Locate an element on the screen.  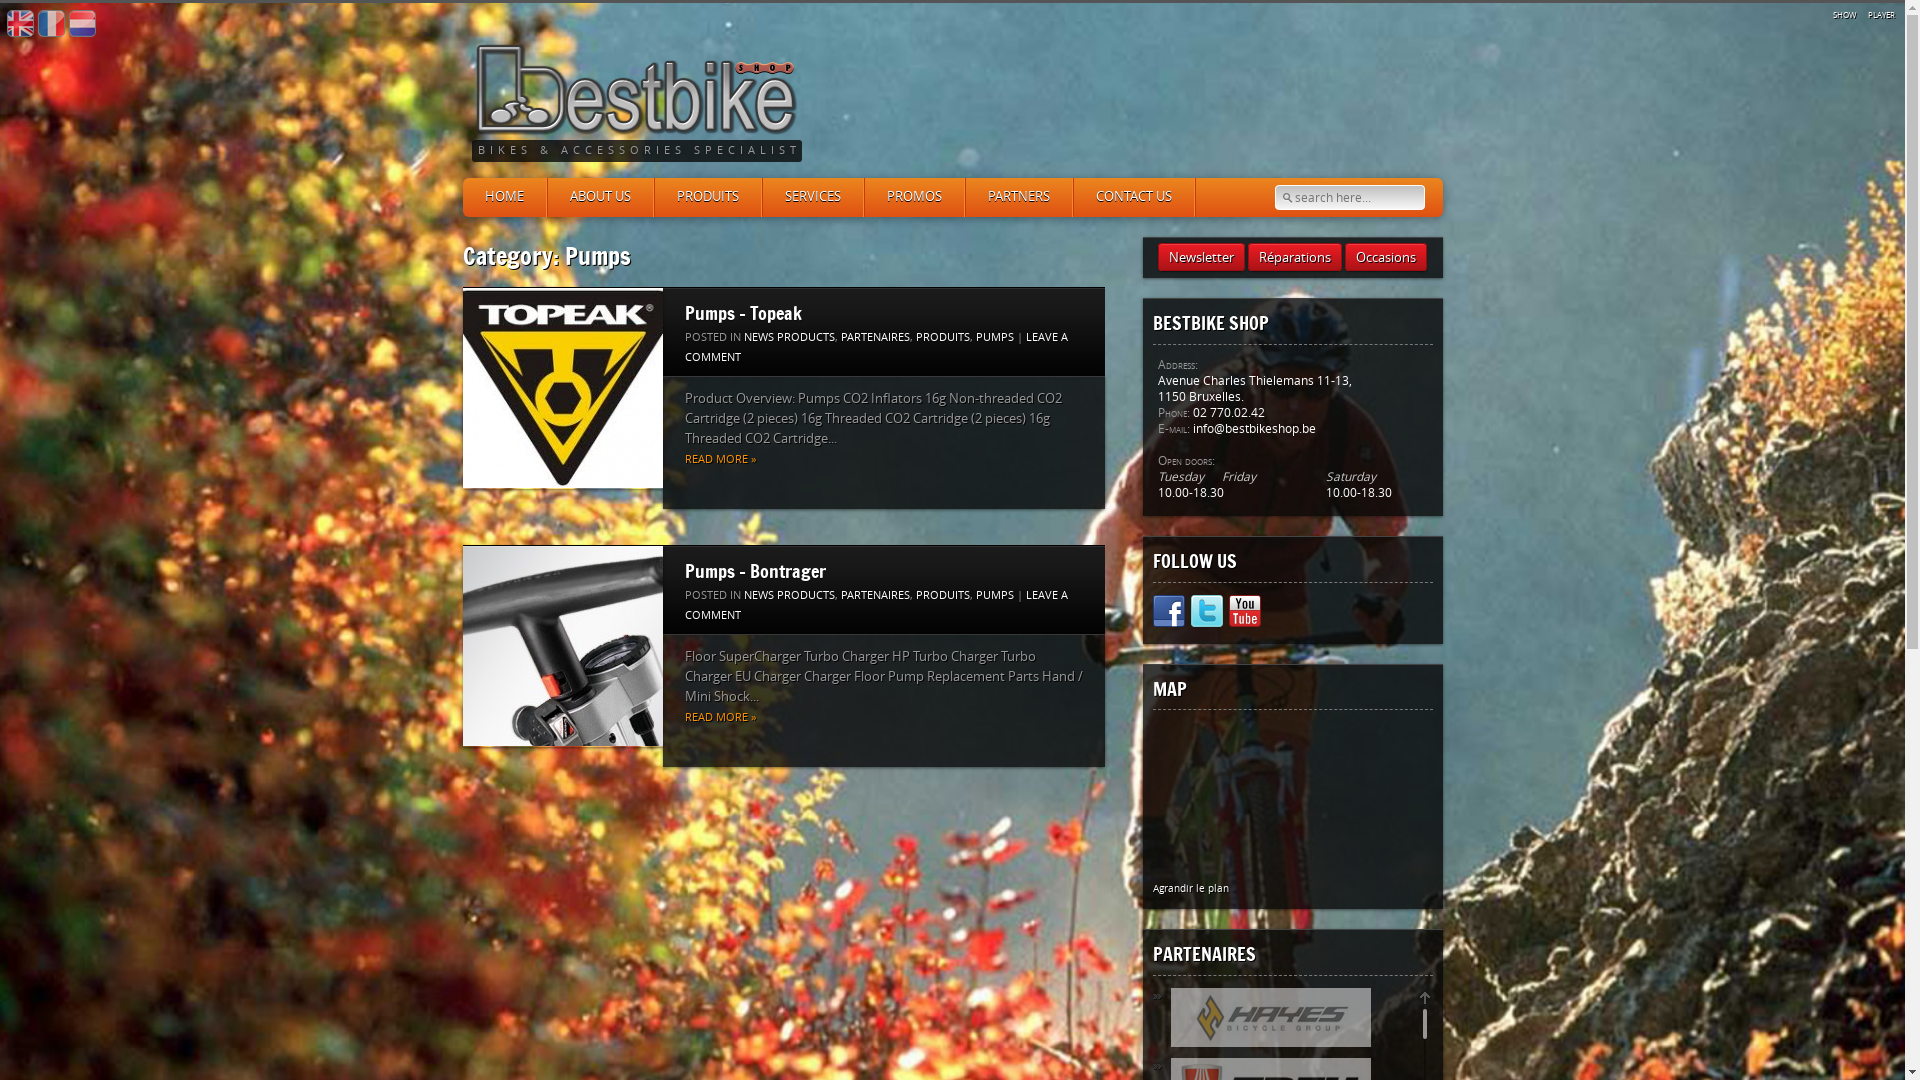
PUMPS is located at coordinates (994, 596).